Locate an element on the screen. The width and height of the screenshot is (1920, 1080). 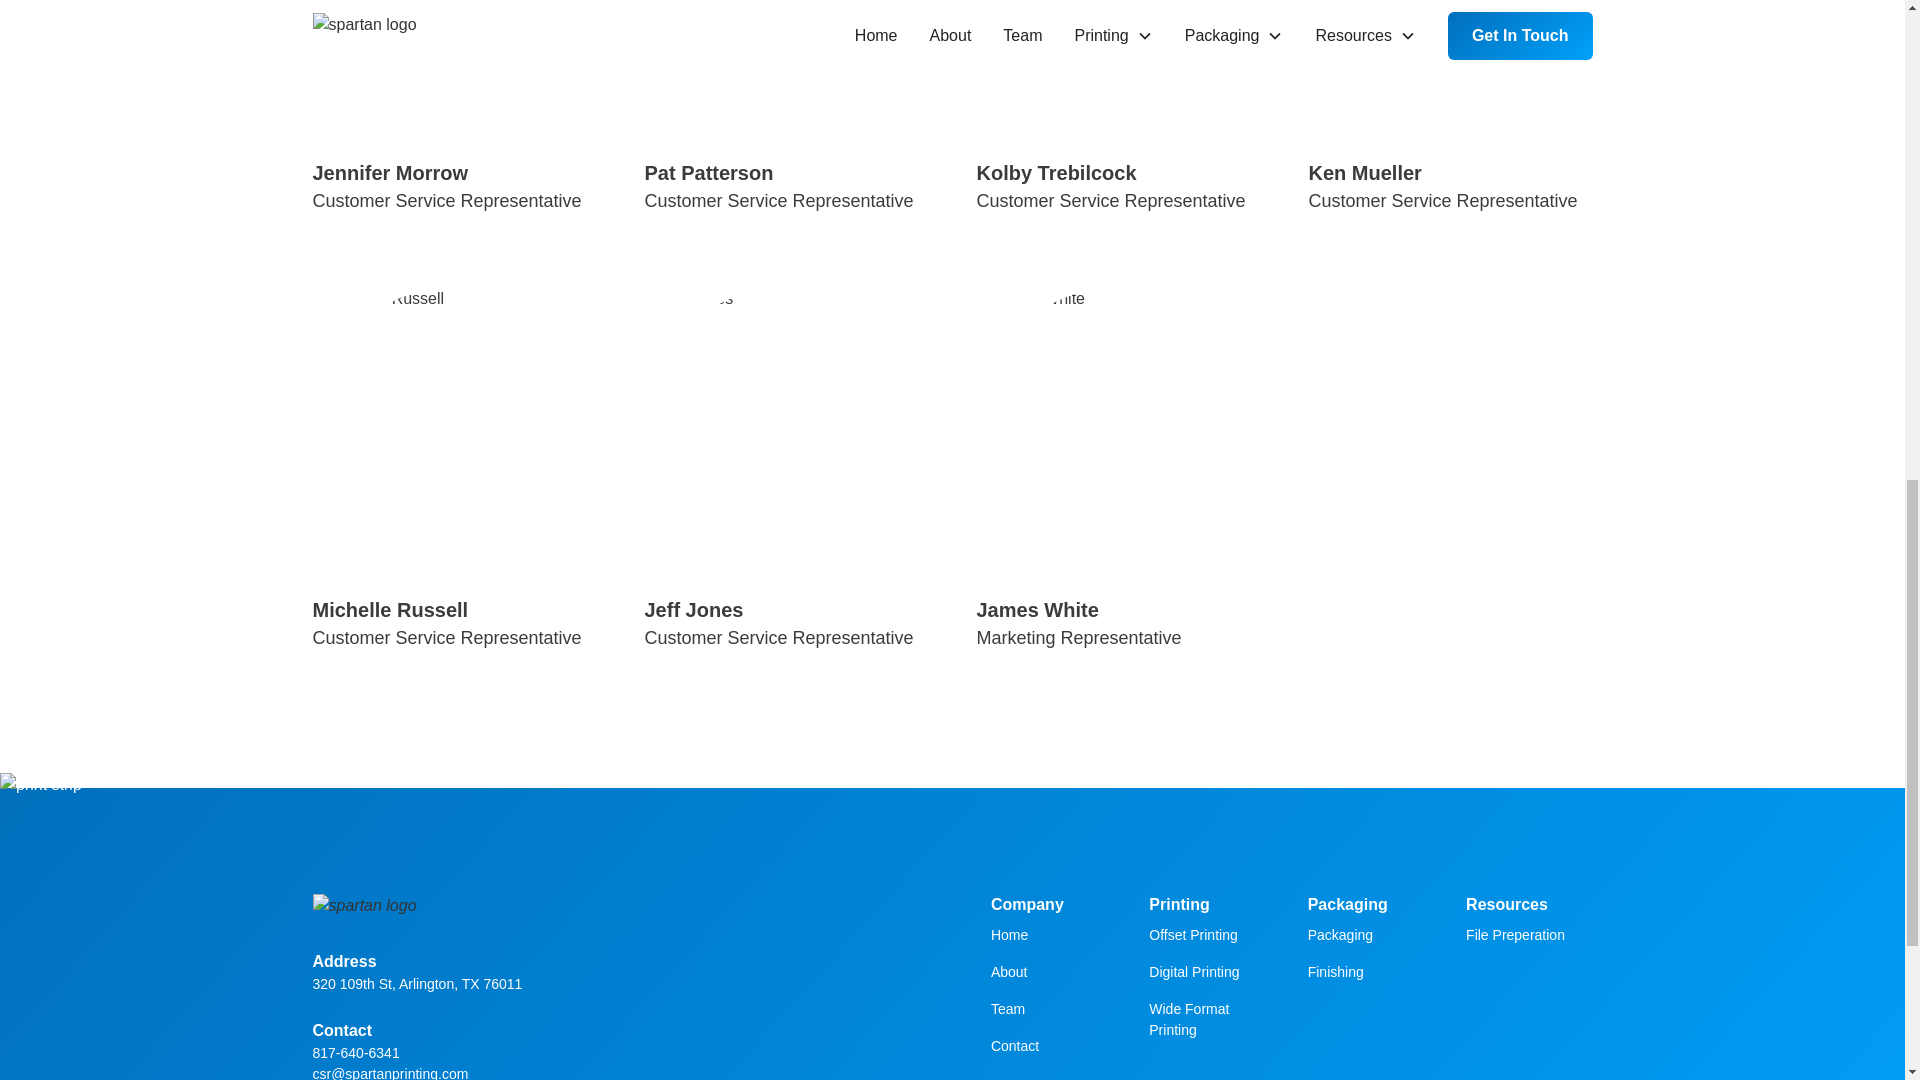
Contact is located at coordinates (1449, 111).